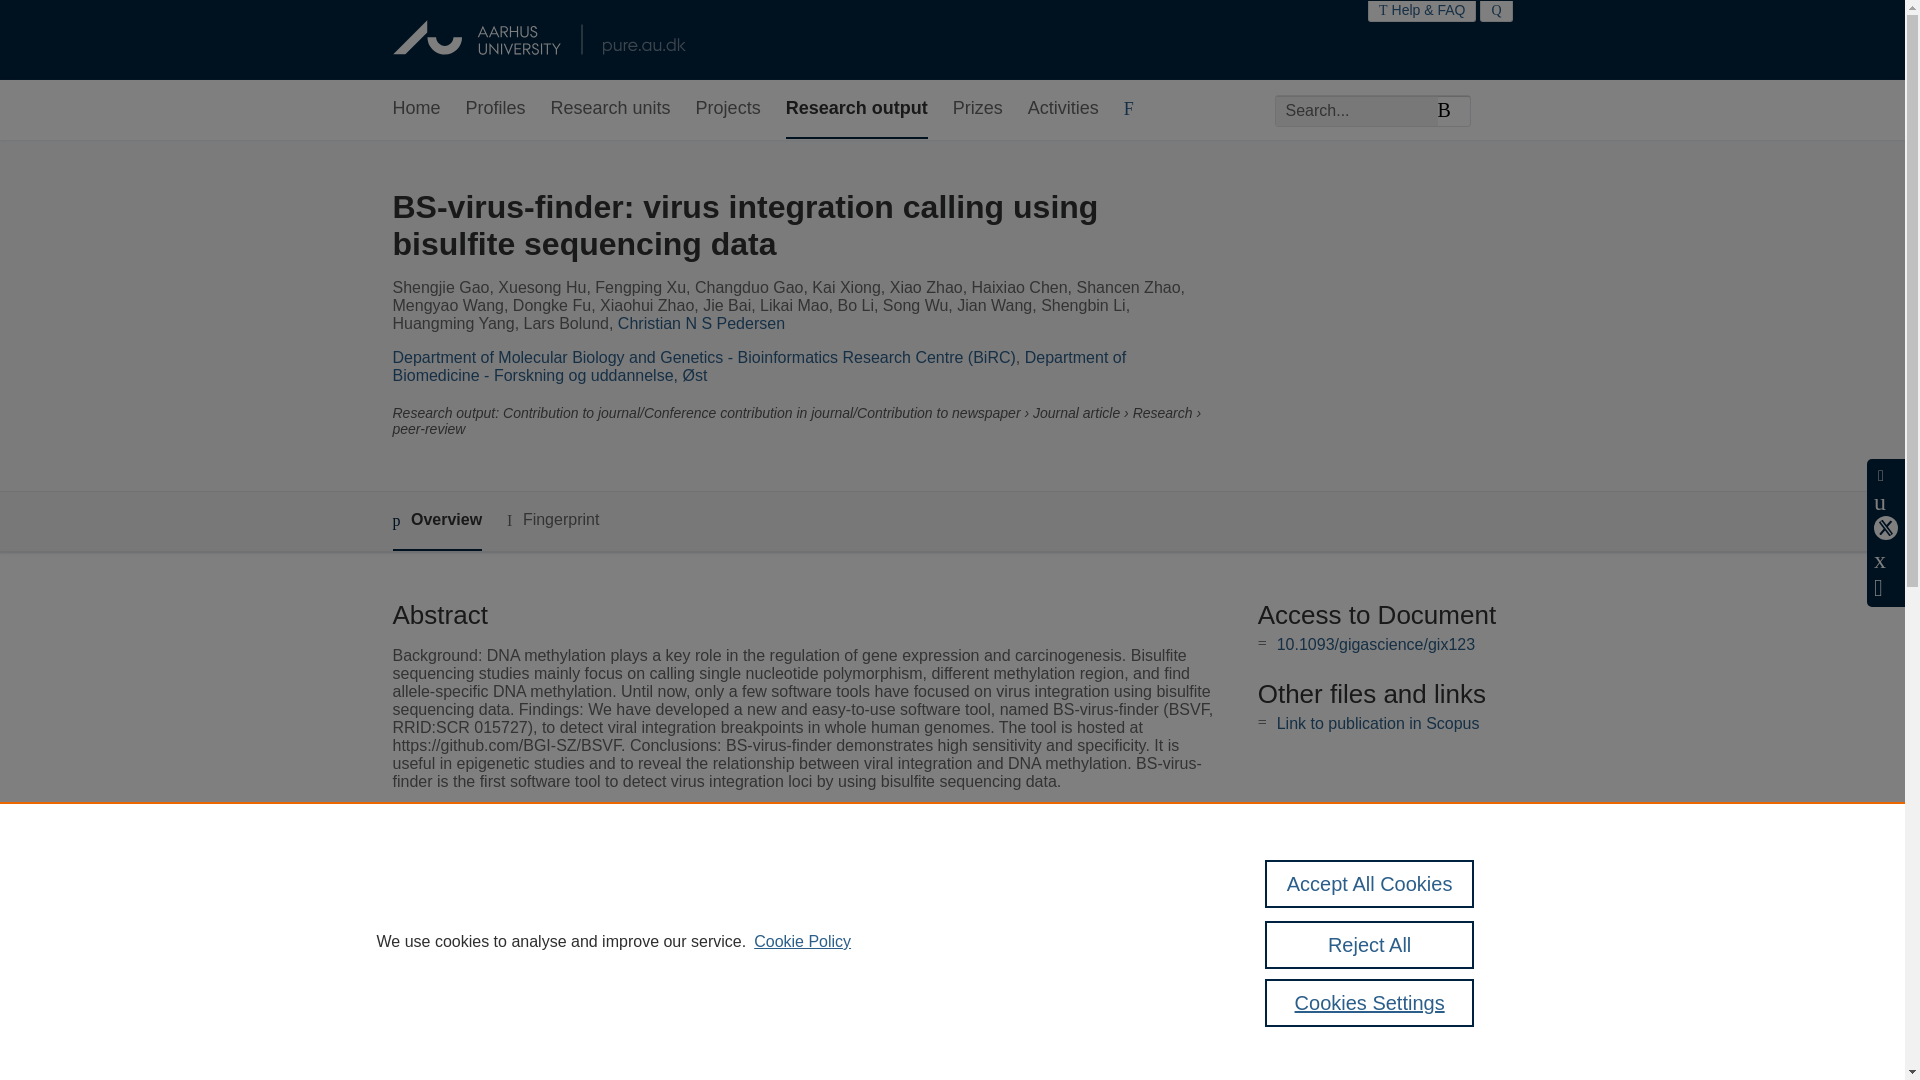 The image size is (1920, 1080). I want to click on GigaScience, so click(720, 855).